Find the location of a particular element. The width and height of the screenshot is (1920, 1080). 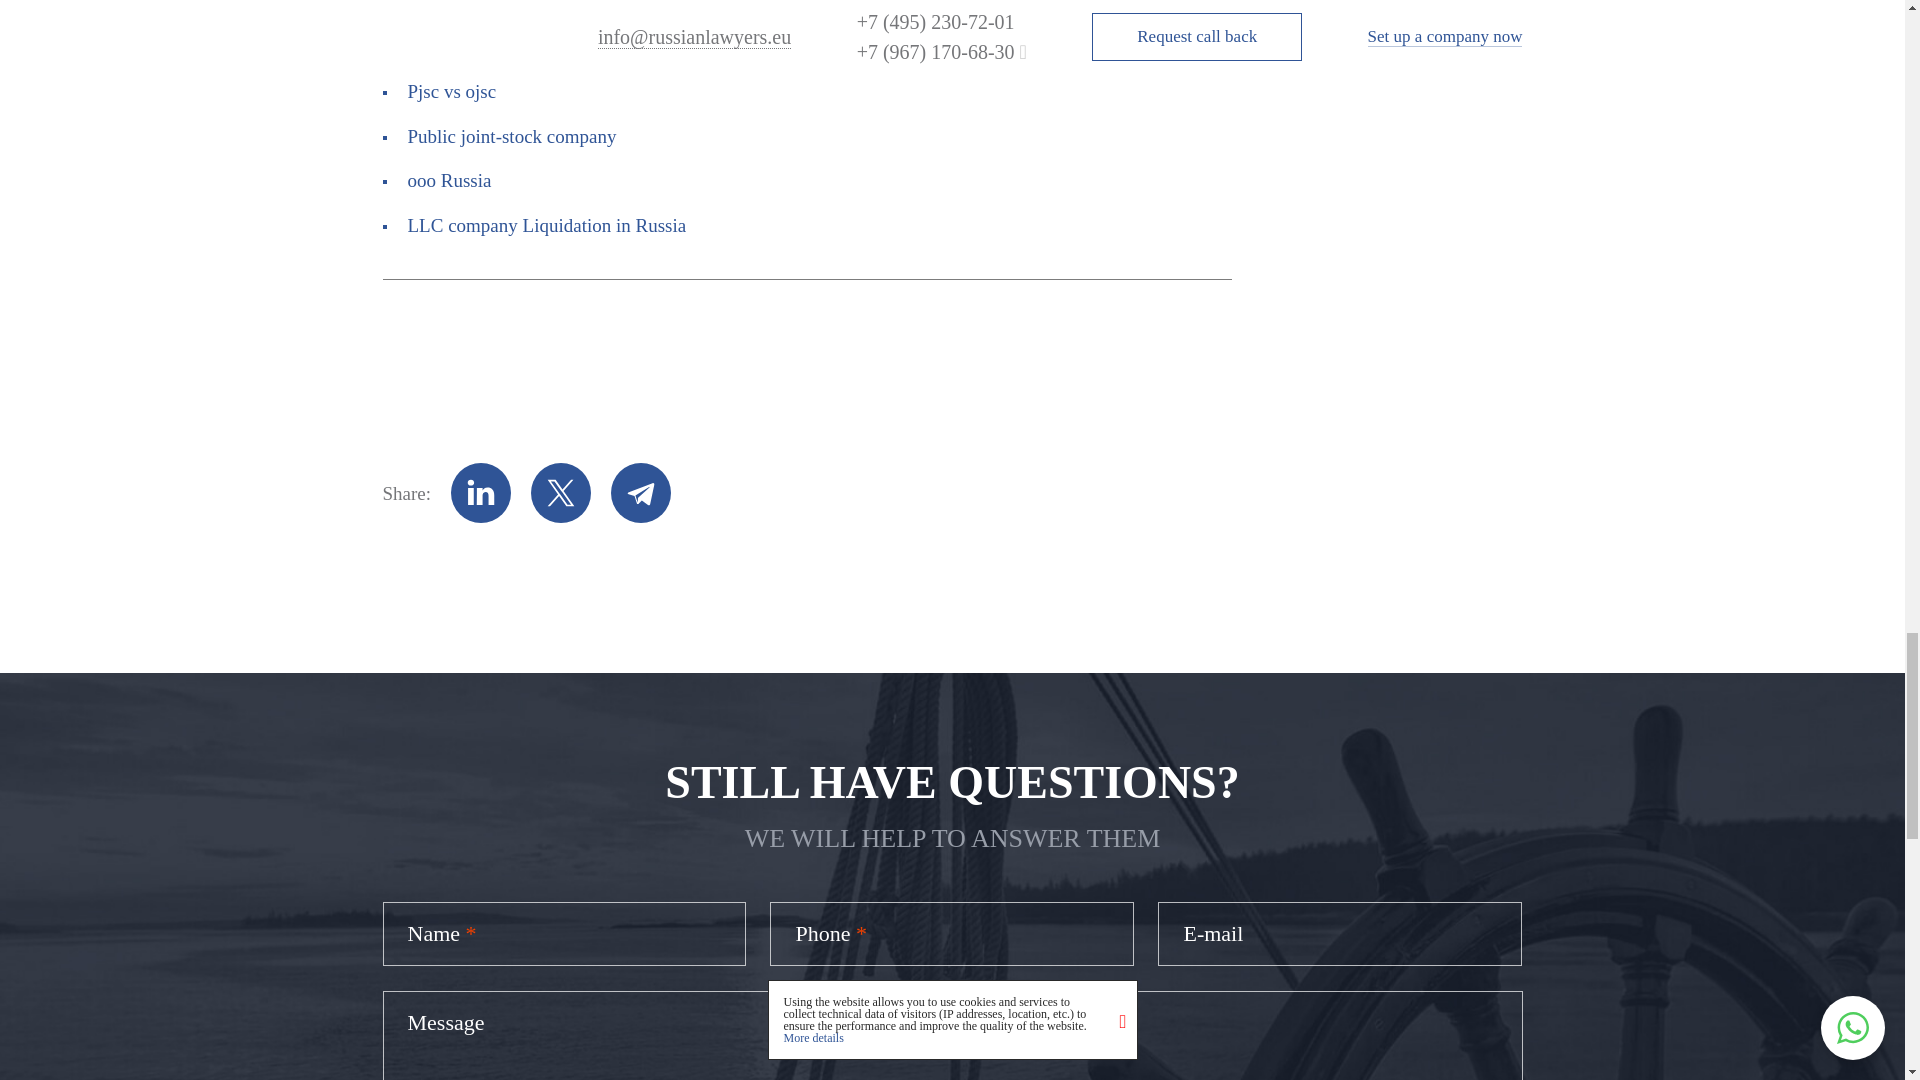

LinkedIn is located at coordinates (480, 492).